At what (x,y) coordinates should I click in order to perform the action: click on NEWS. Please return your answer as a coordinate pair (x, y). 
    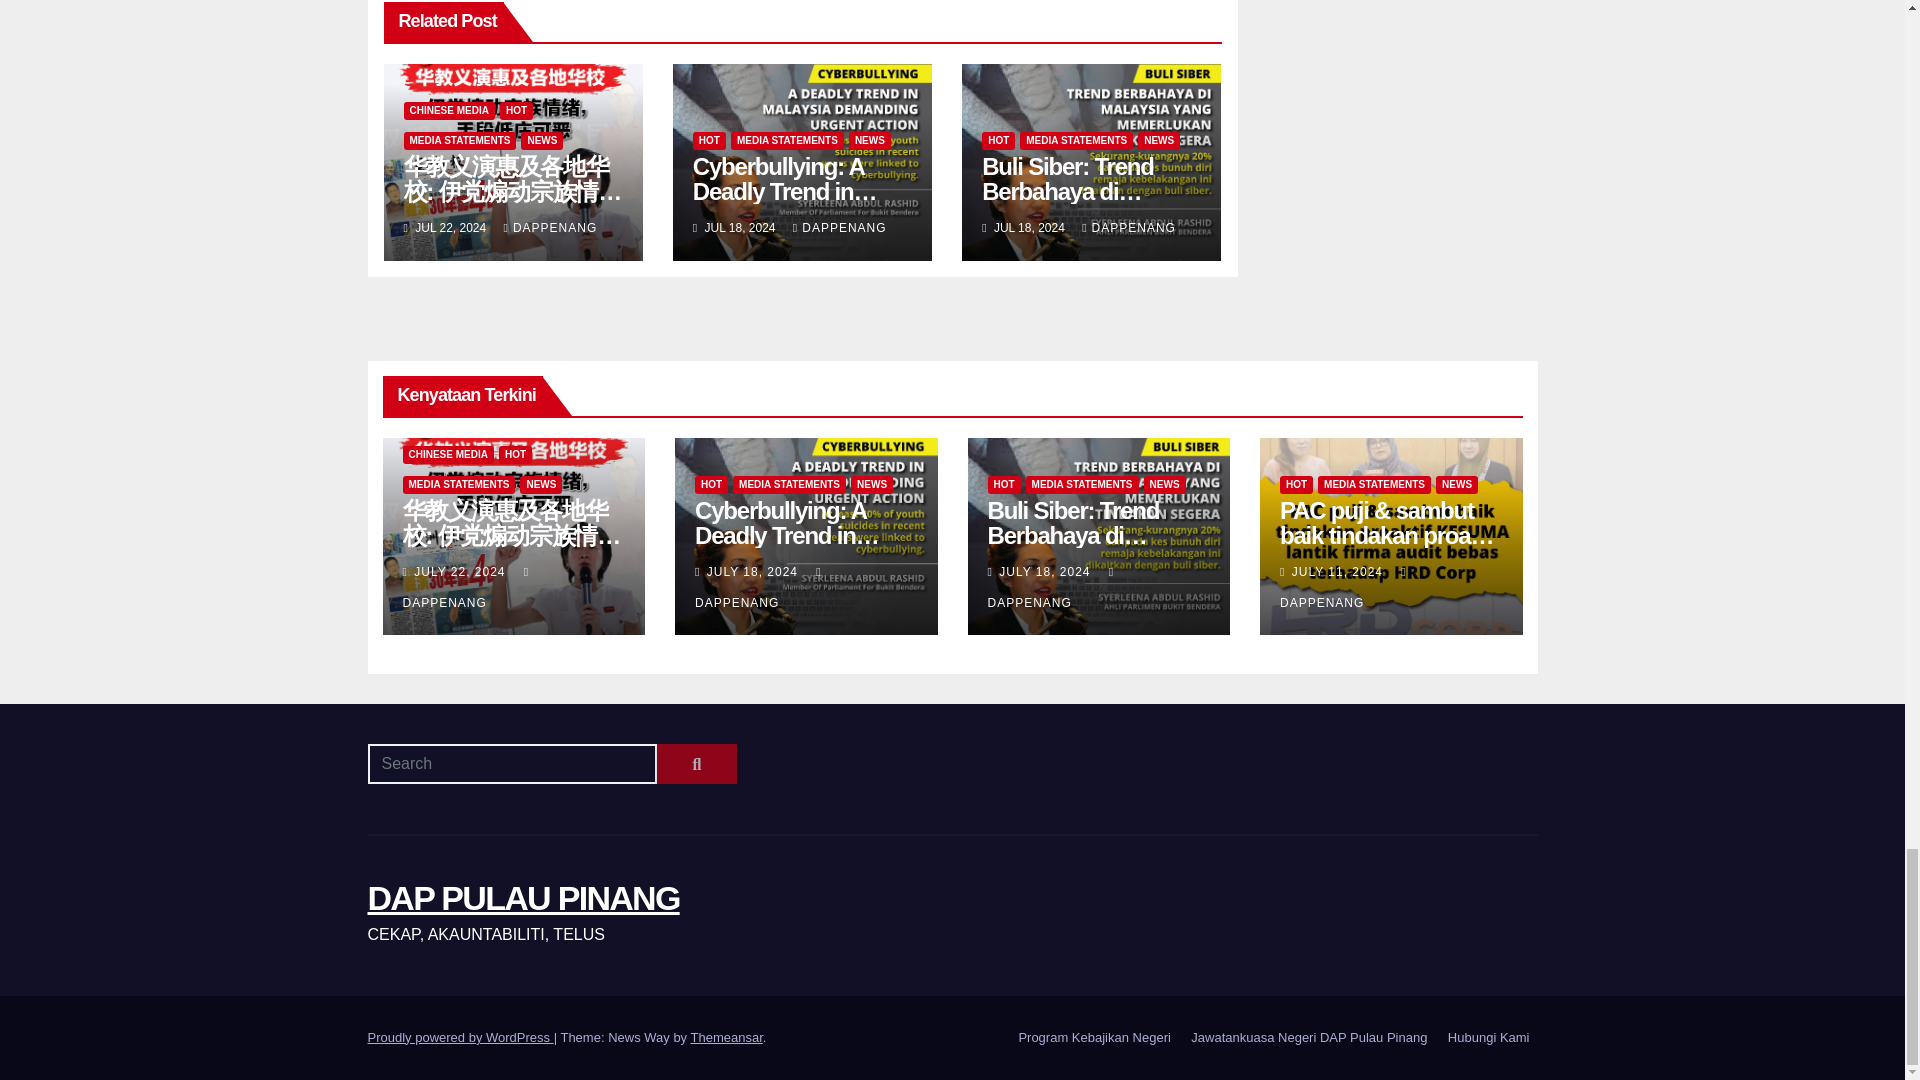
    Looking at the image, I should click on (869, 140).